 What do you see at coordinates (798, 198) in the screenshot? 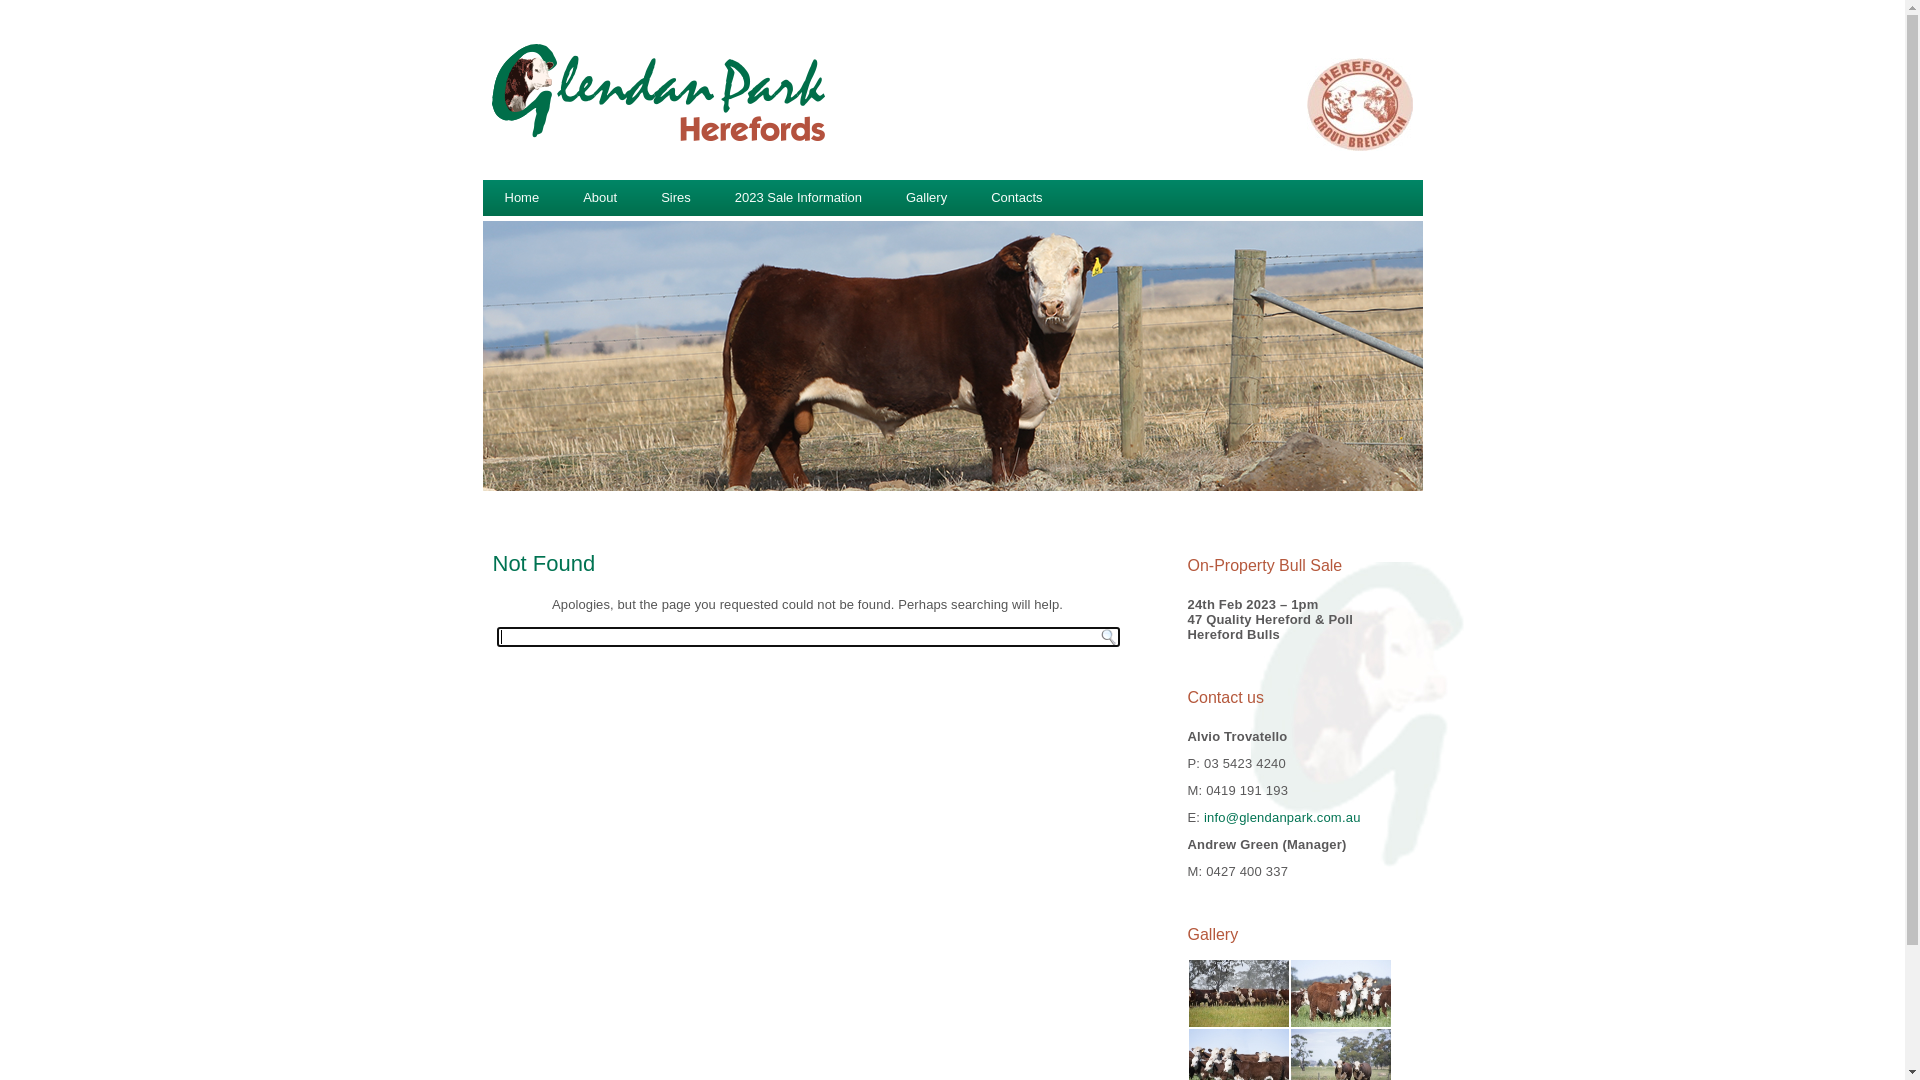
I see `2023 Sale Information` at bounding box center [798, 198].